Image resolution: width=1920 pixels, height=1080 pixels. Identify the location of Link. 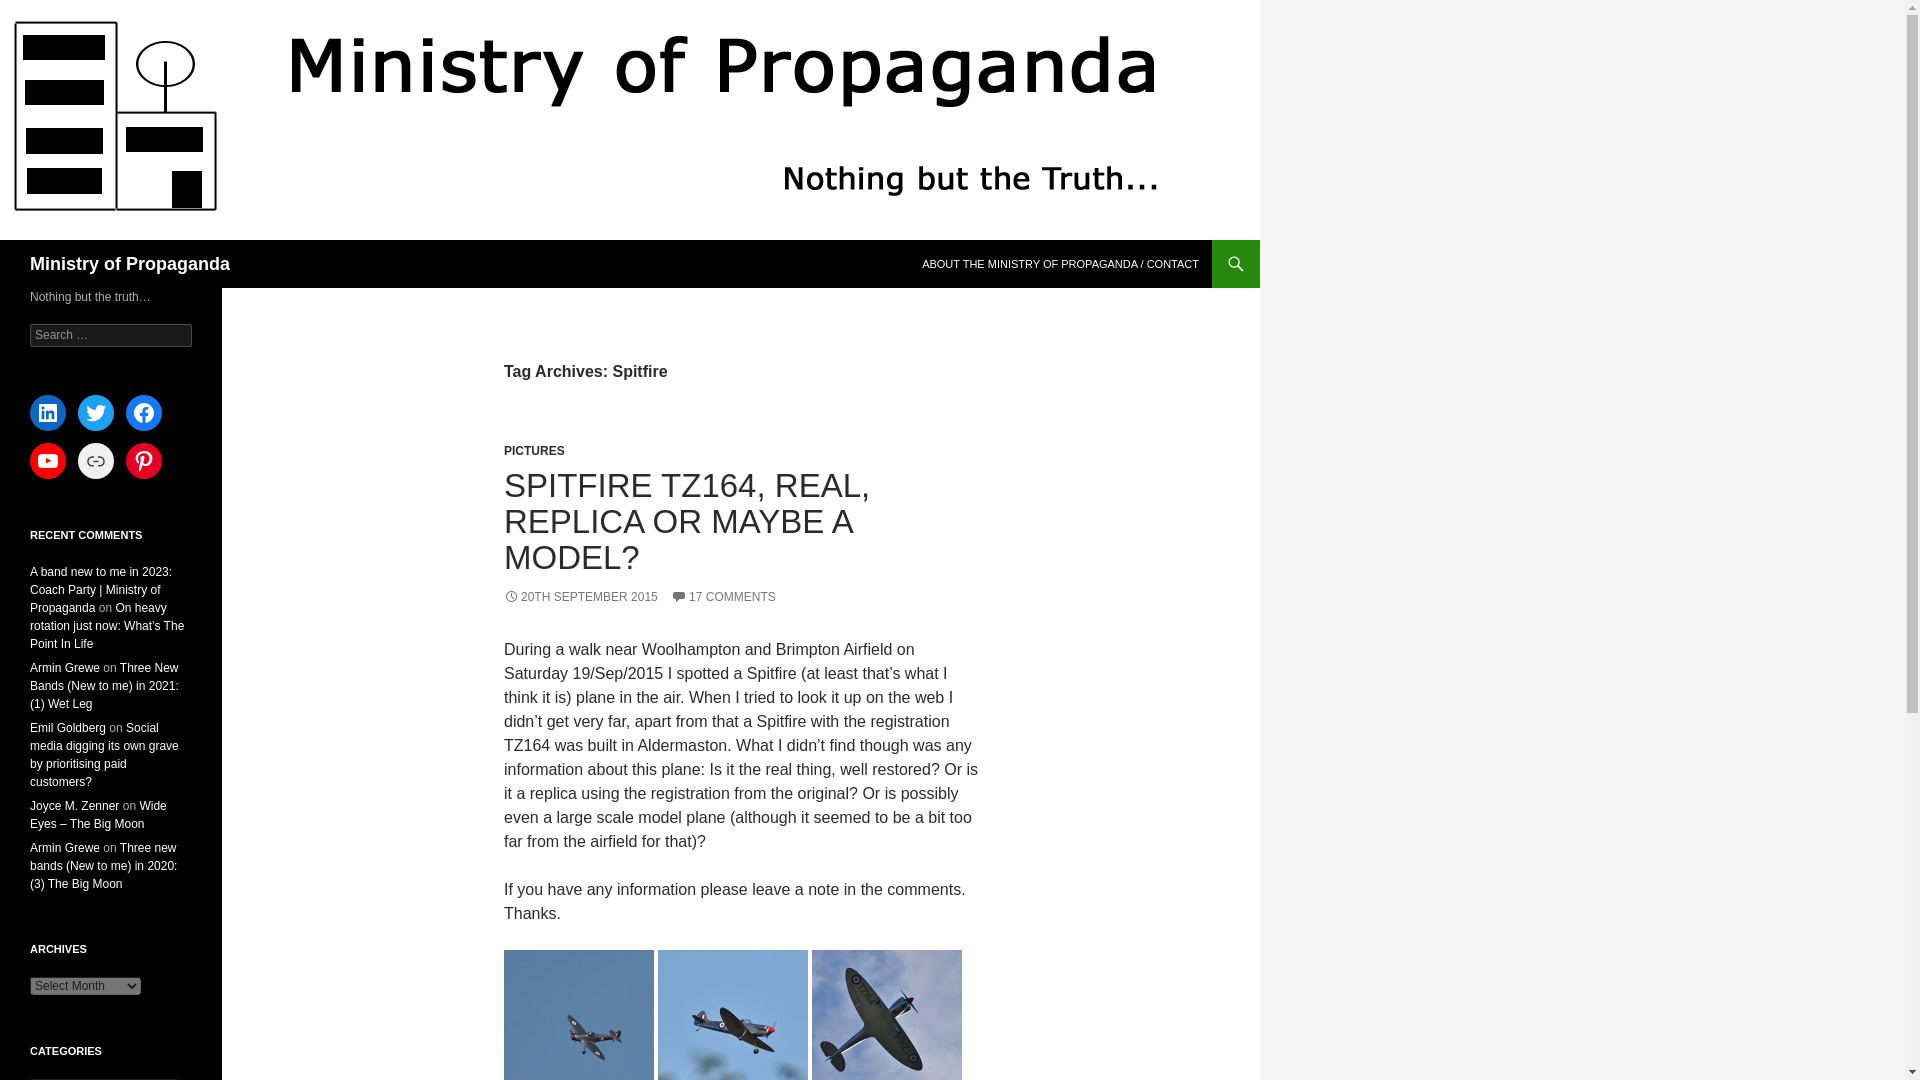
(96, 460).